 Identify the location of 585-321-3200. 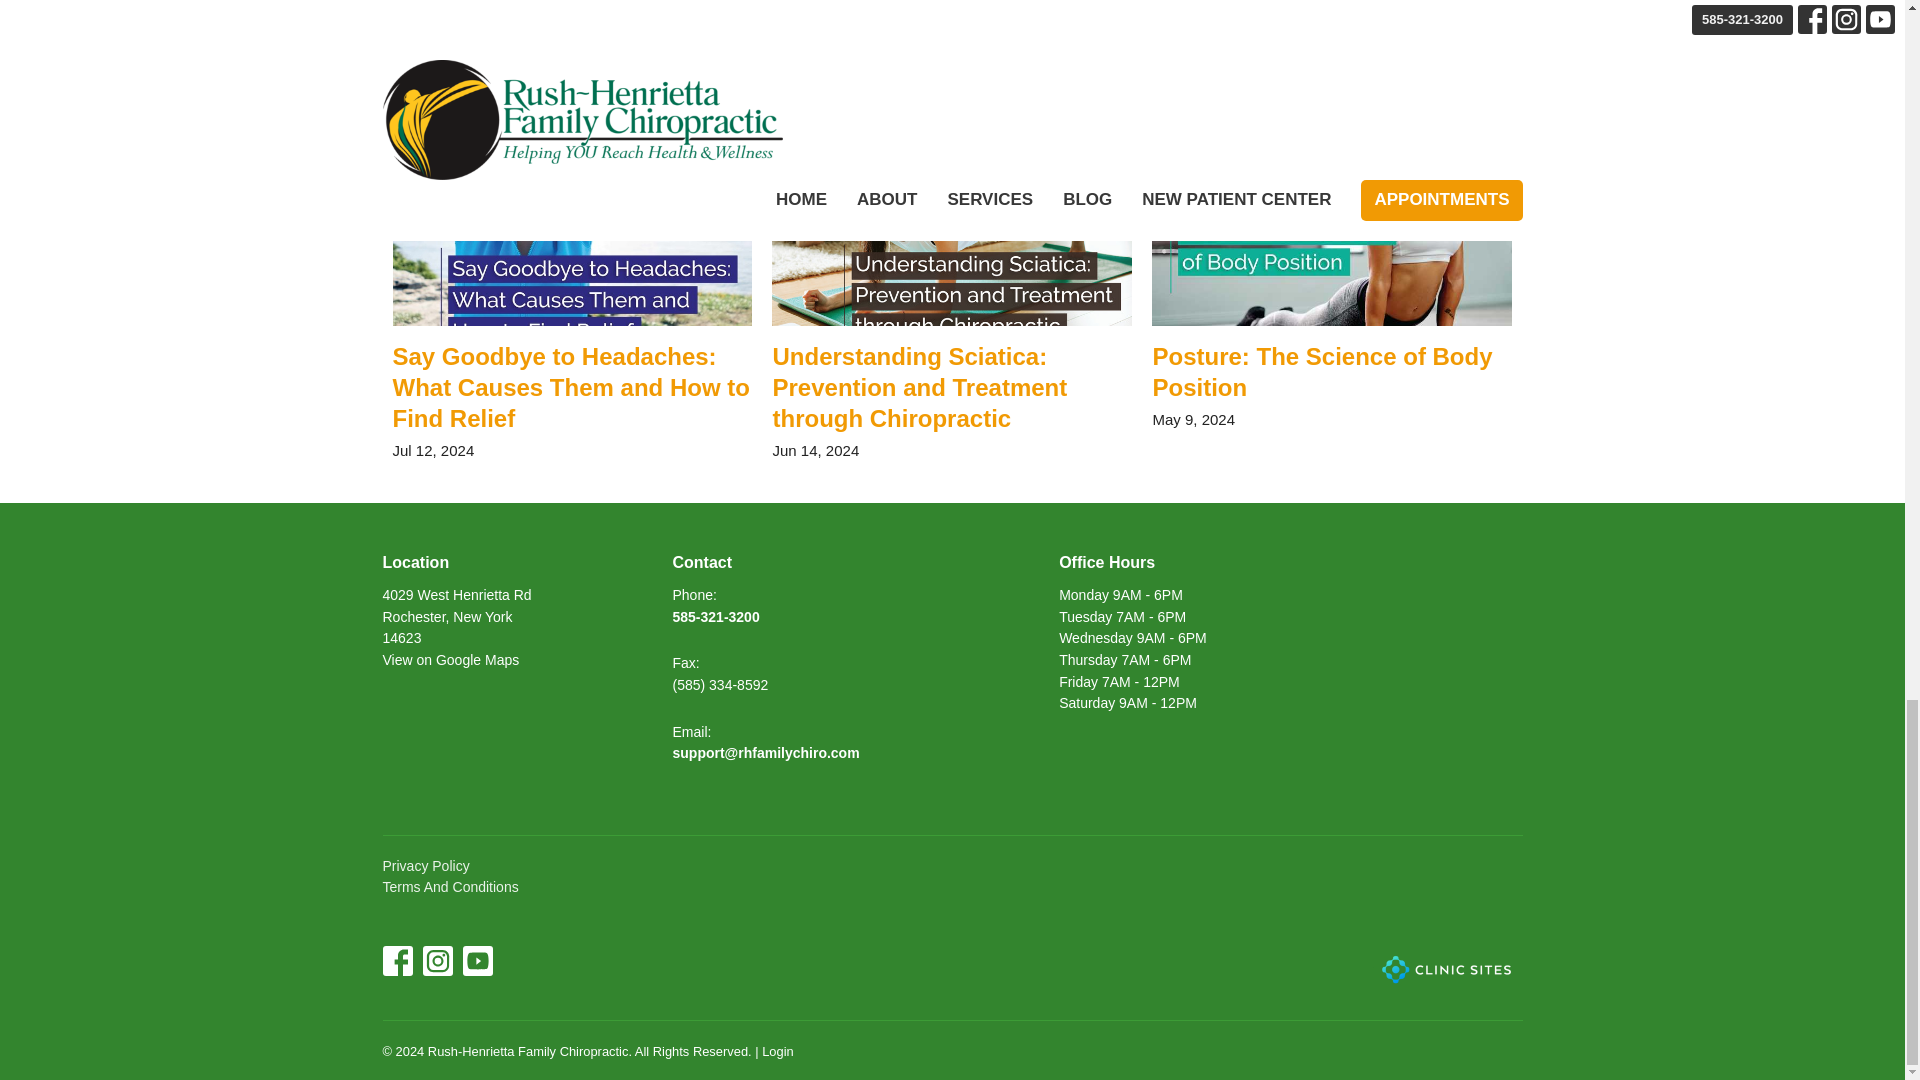
(715, 617).